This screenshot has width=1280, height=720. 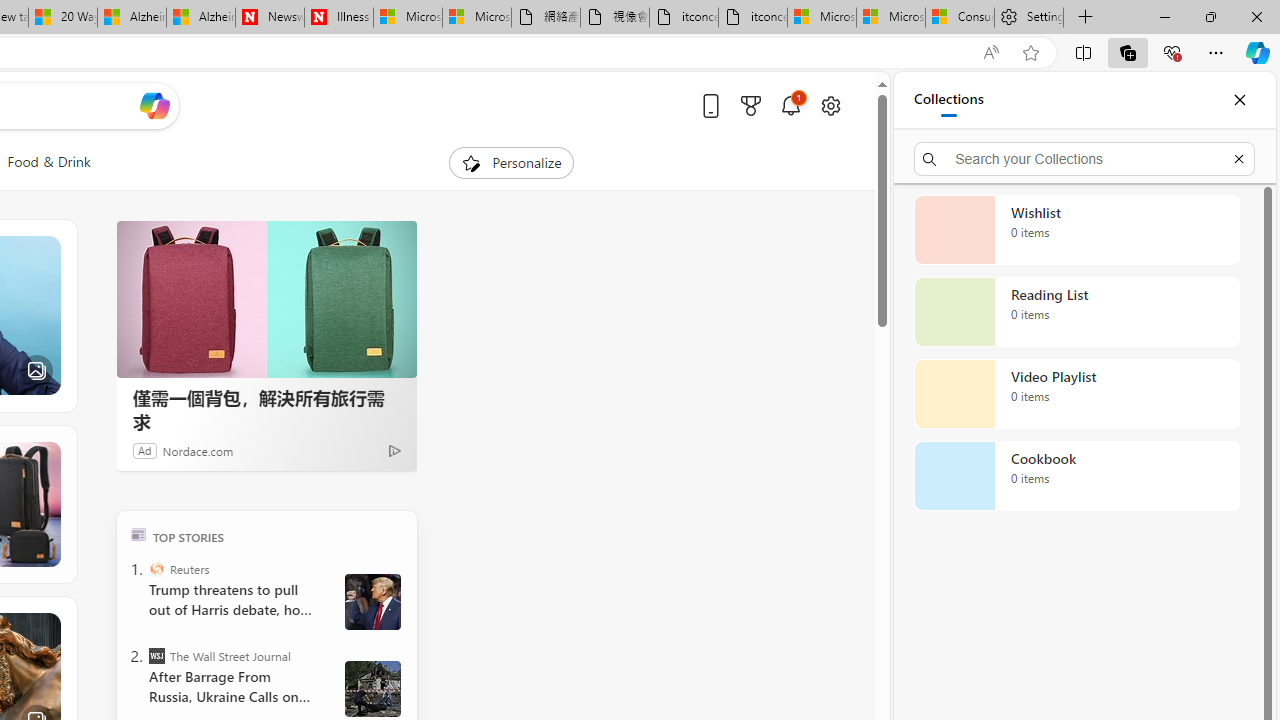 I want to click on itconcepthk.com/projector_solutions.mp4, so click(x=753, y=18).